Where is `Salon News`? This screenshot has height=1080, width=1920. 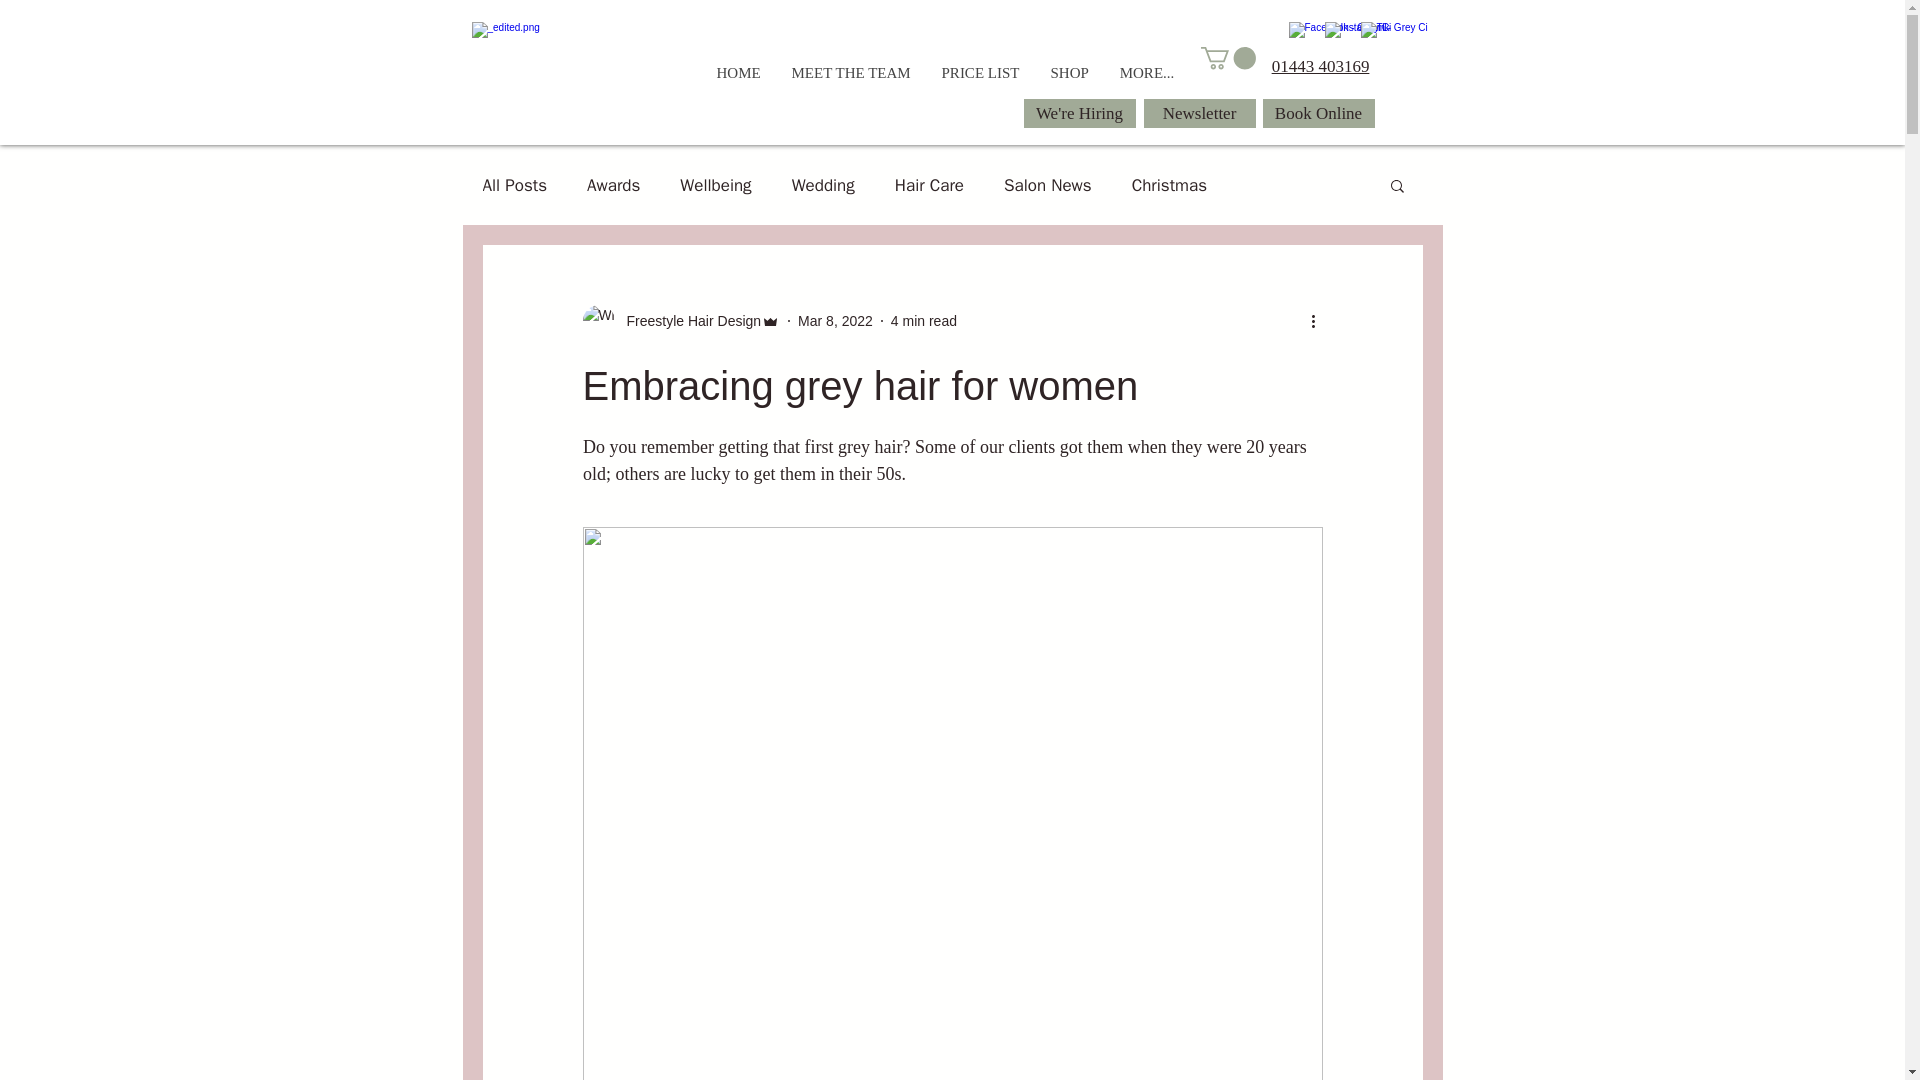
Salon News is located at coordinates (1048, 184).